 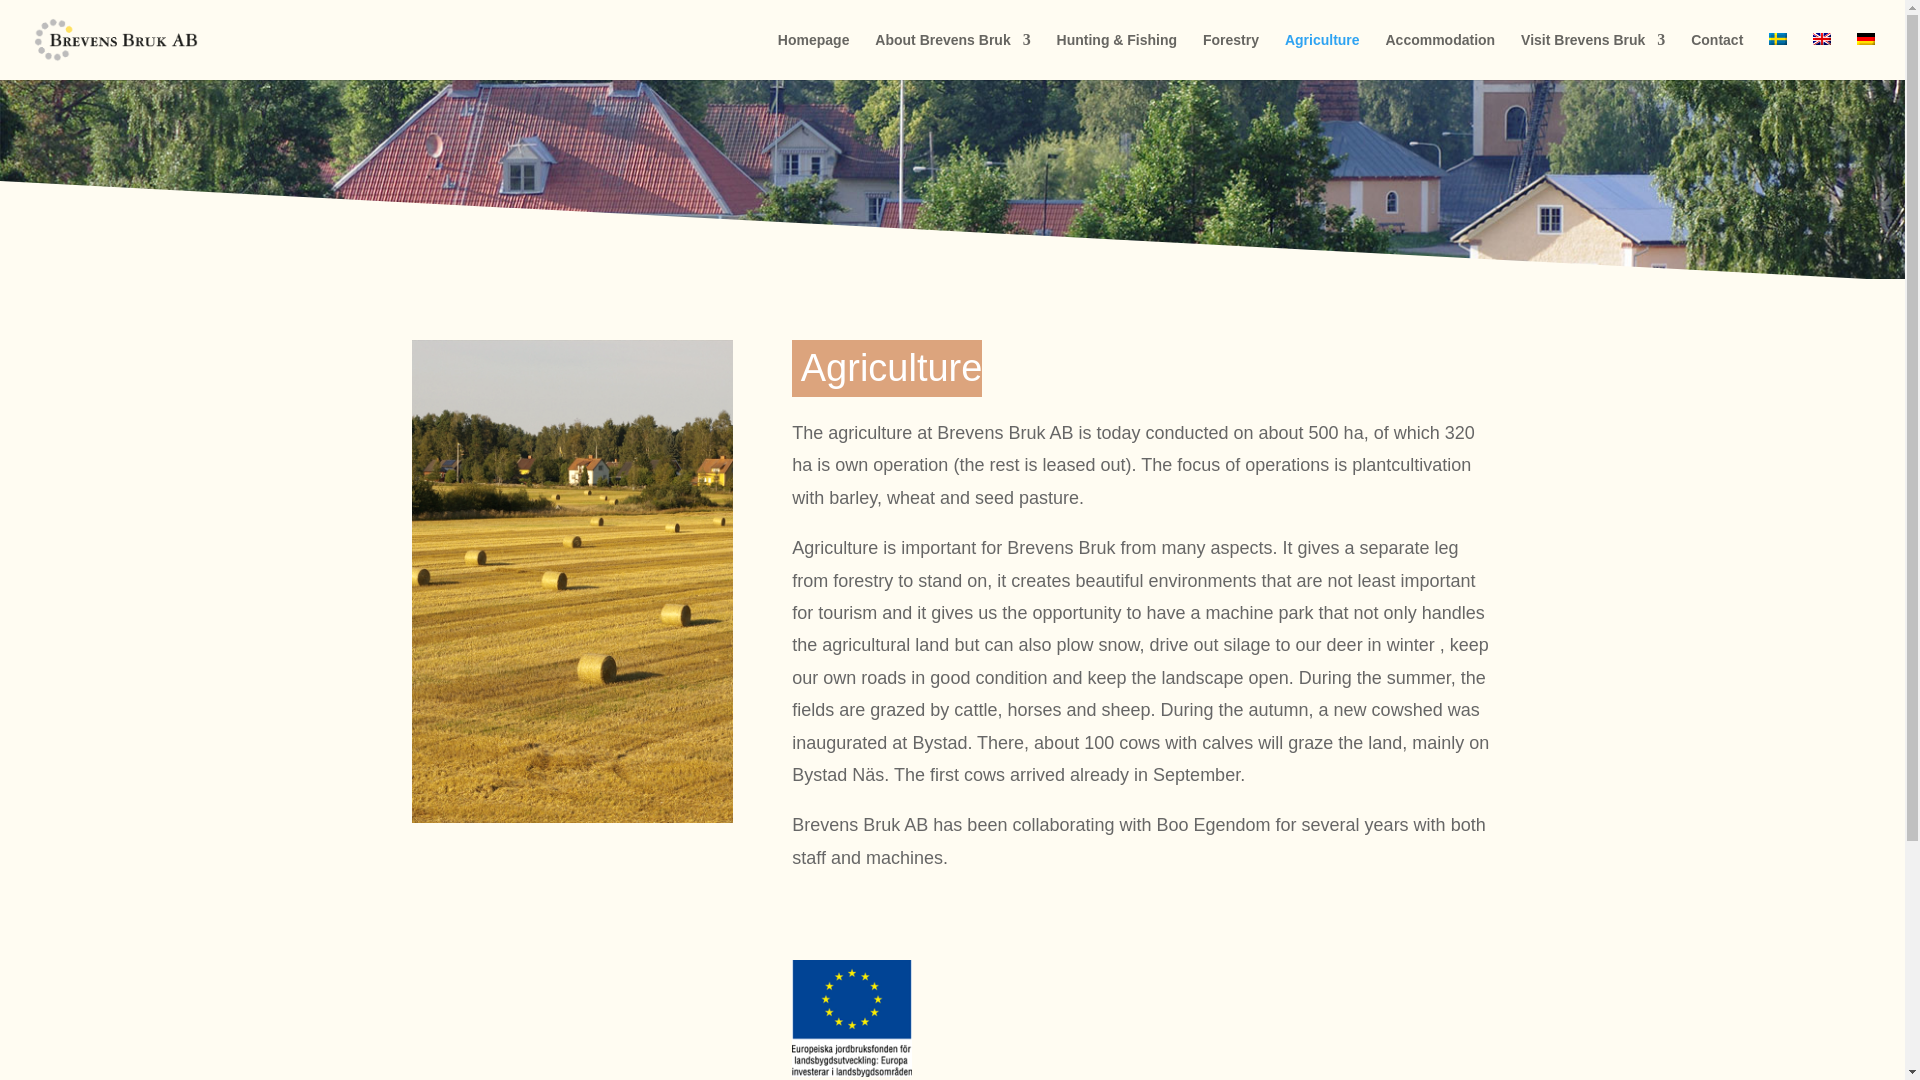 What do you see at coordinates (1717, 56) in the screenshot?
I see `Contact` at bounding box center [1717, 56].